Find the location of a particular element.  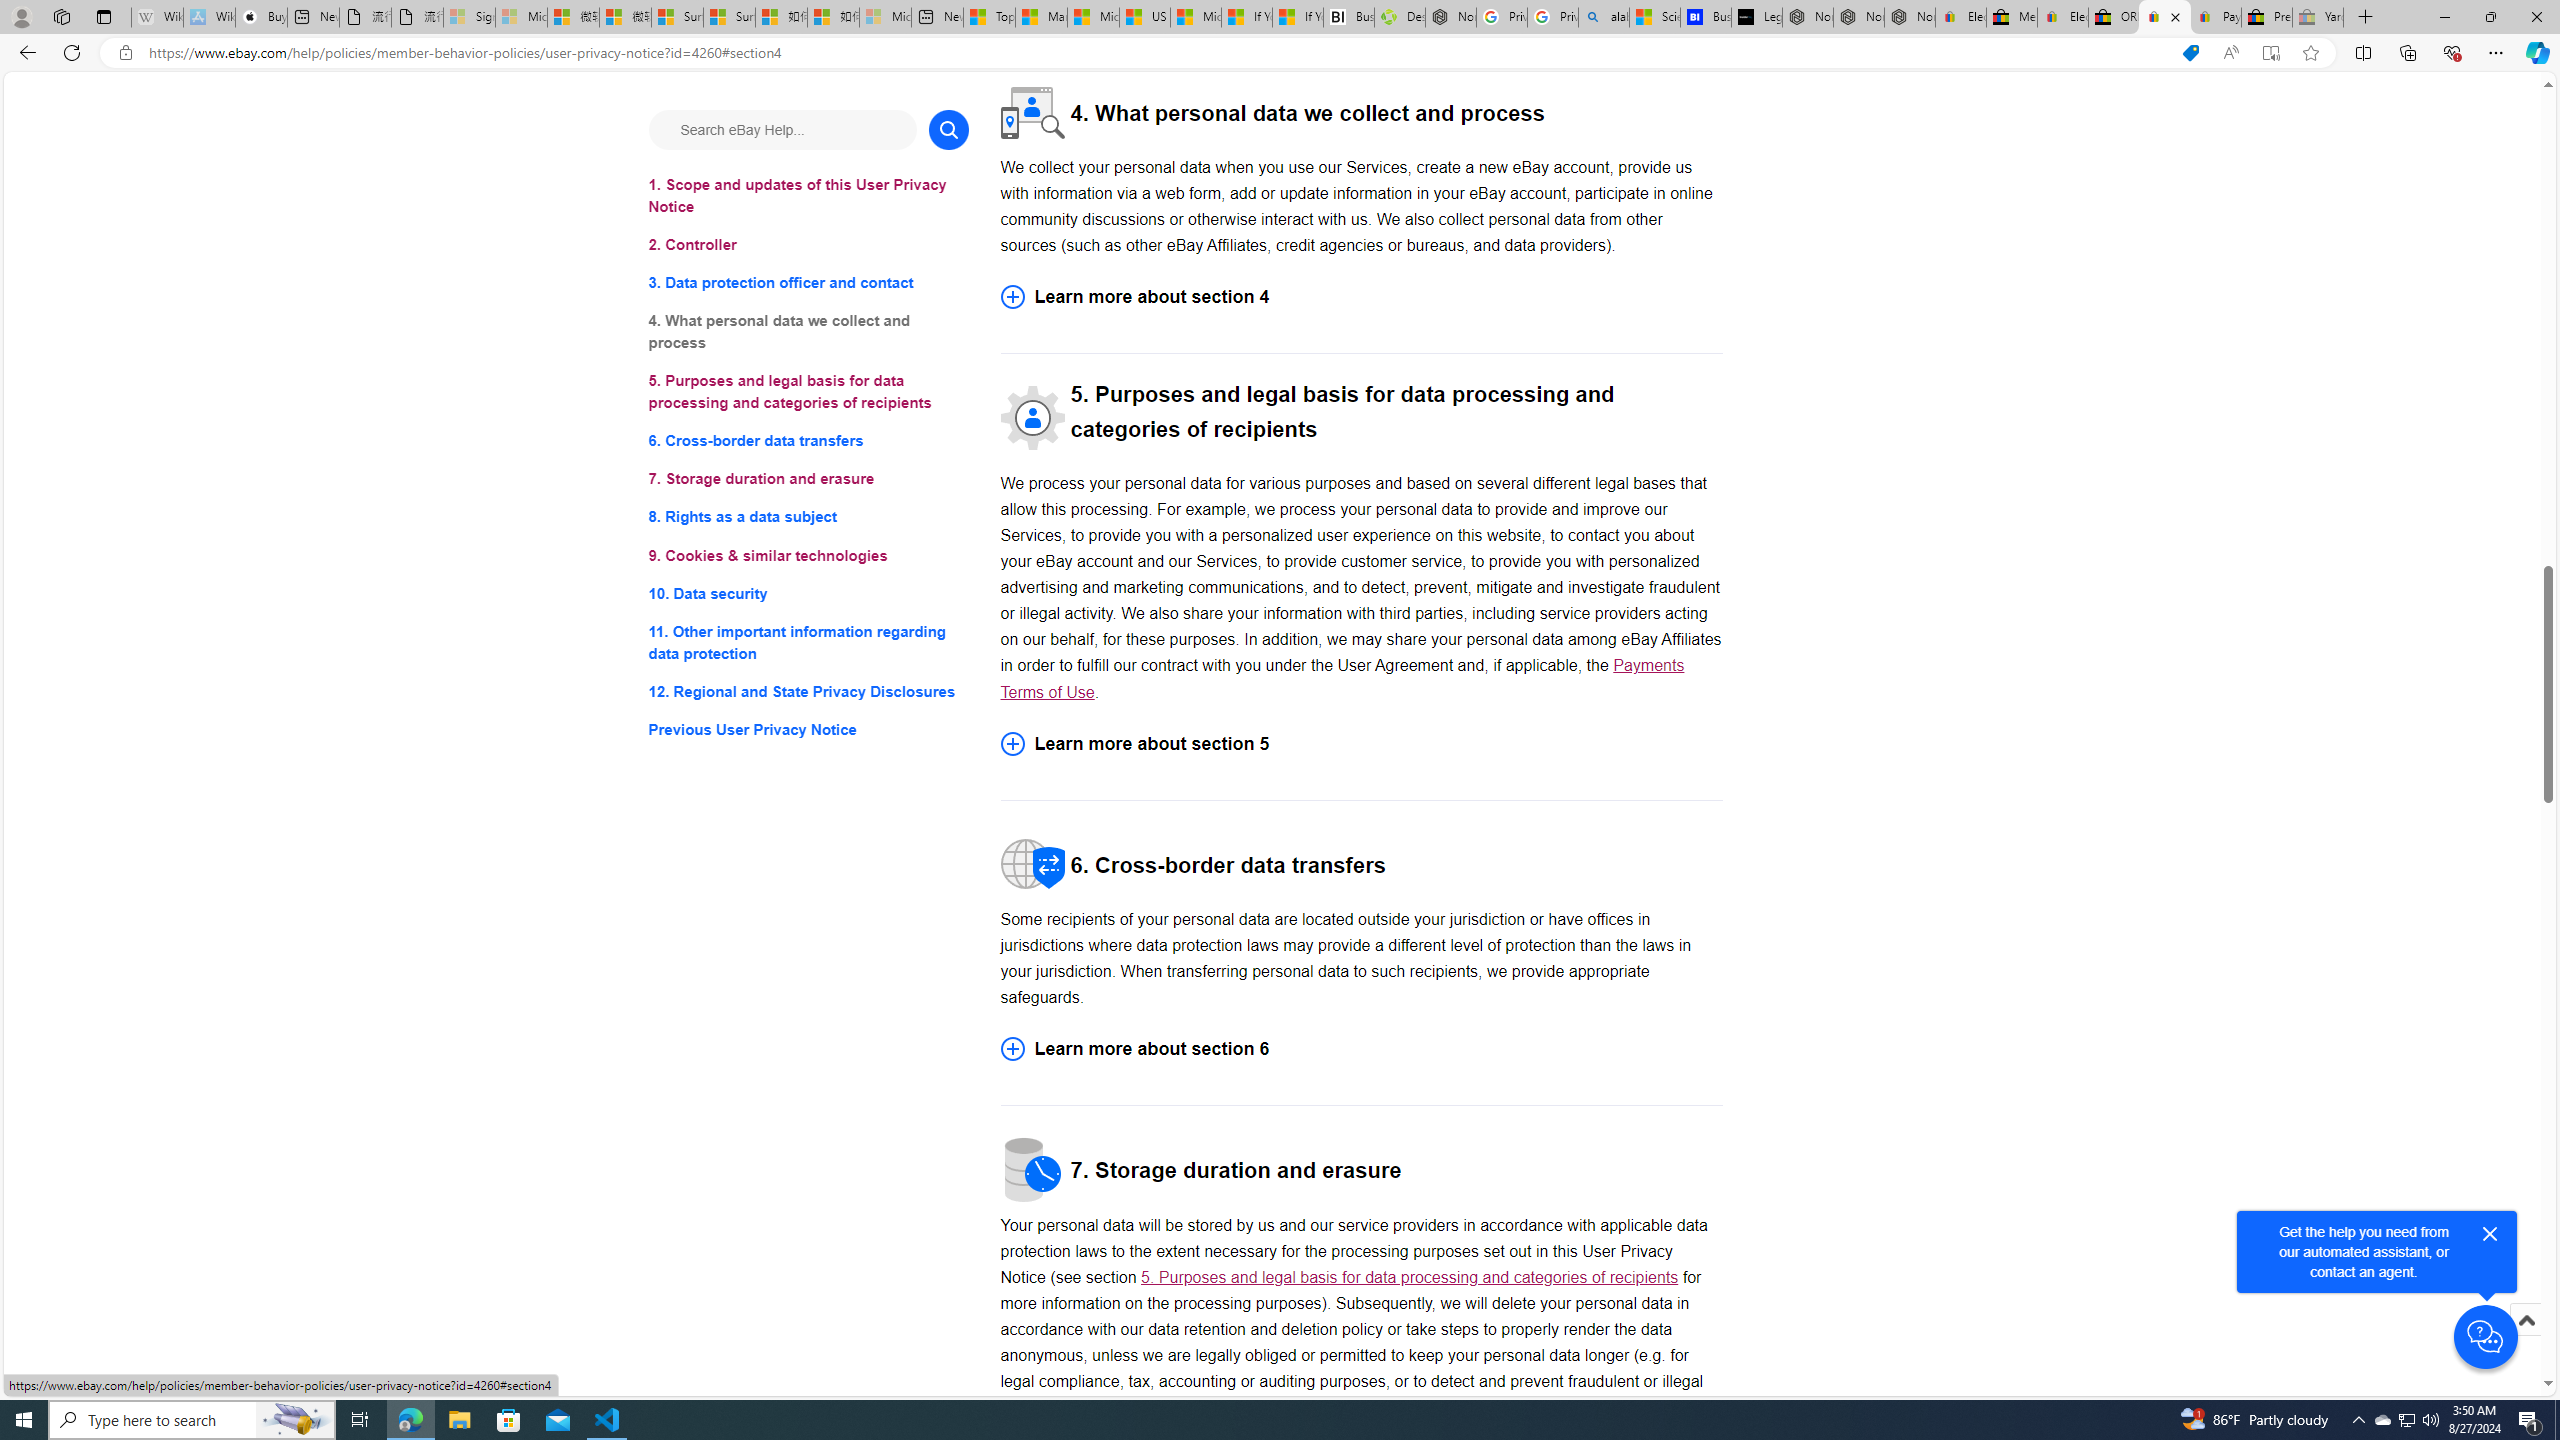

Microsoft Services Agreement - Sleeping is located at coordinates (520, 17).